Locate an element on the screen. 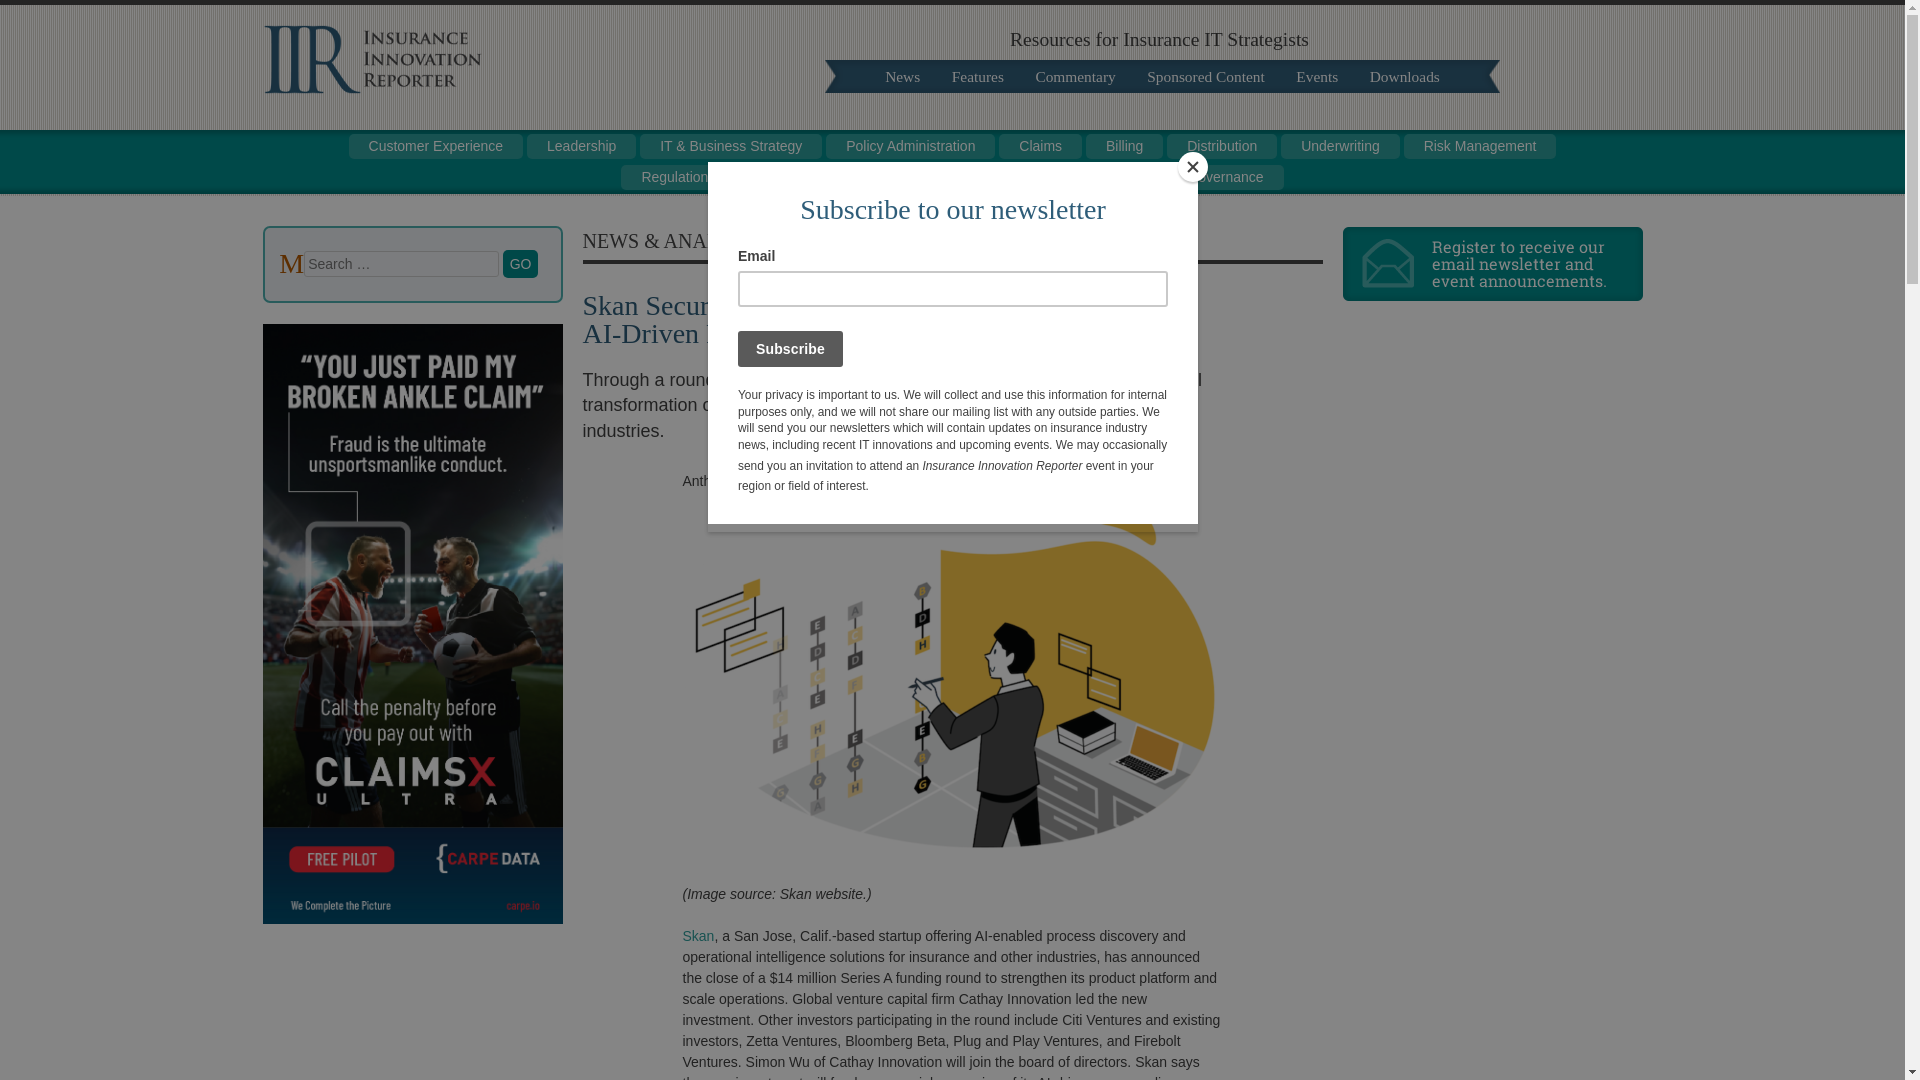  Skan is located at coordinates (698, 935).